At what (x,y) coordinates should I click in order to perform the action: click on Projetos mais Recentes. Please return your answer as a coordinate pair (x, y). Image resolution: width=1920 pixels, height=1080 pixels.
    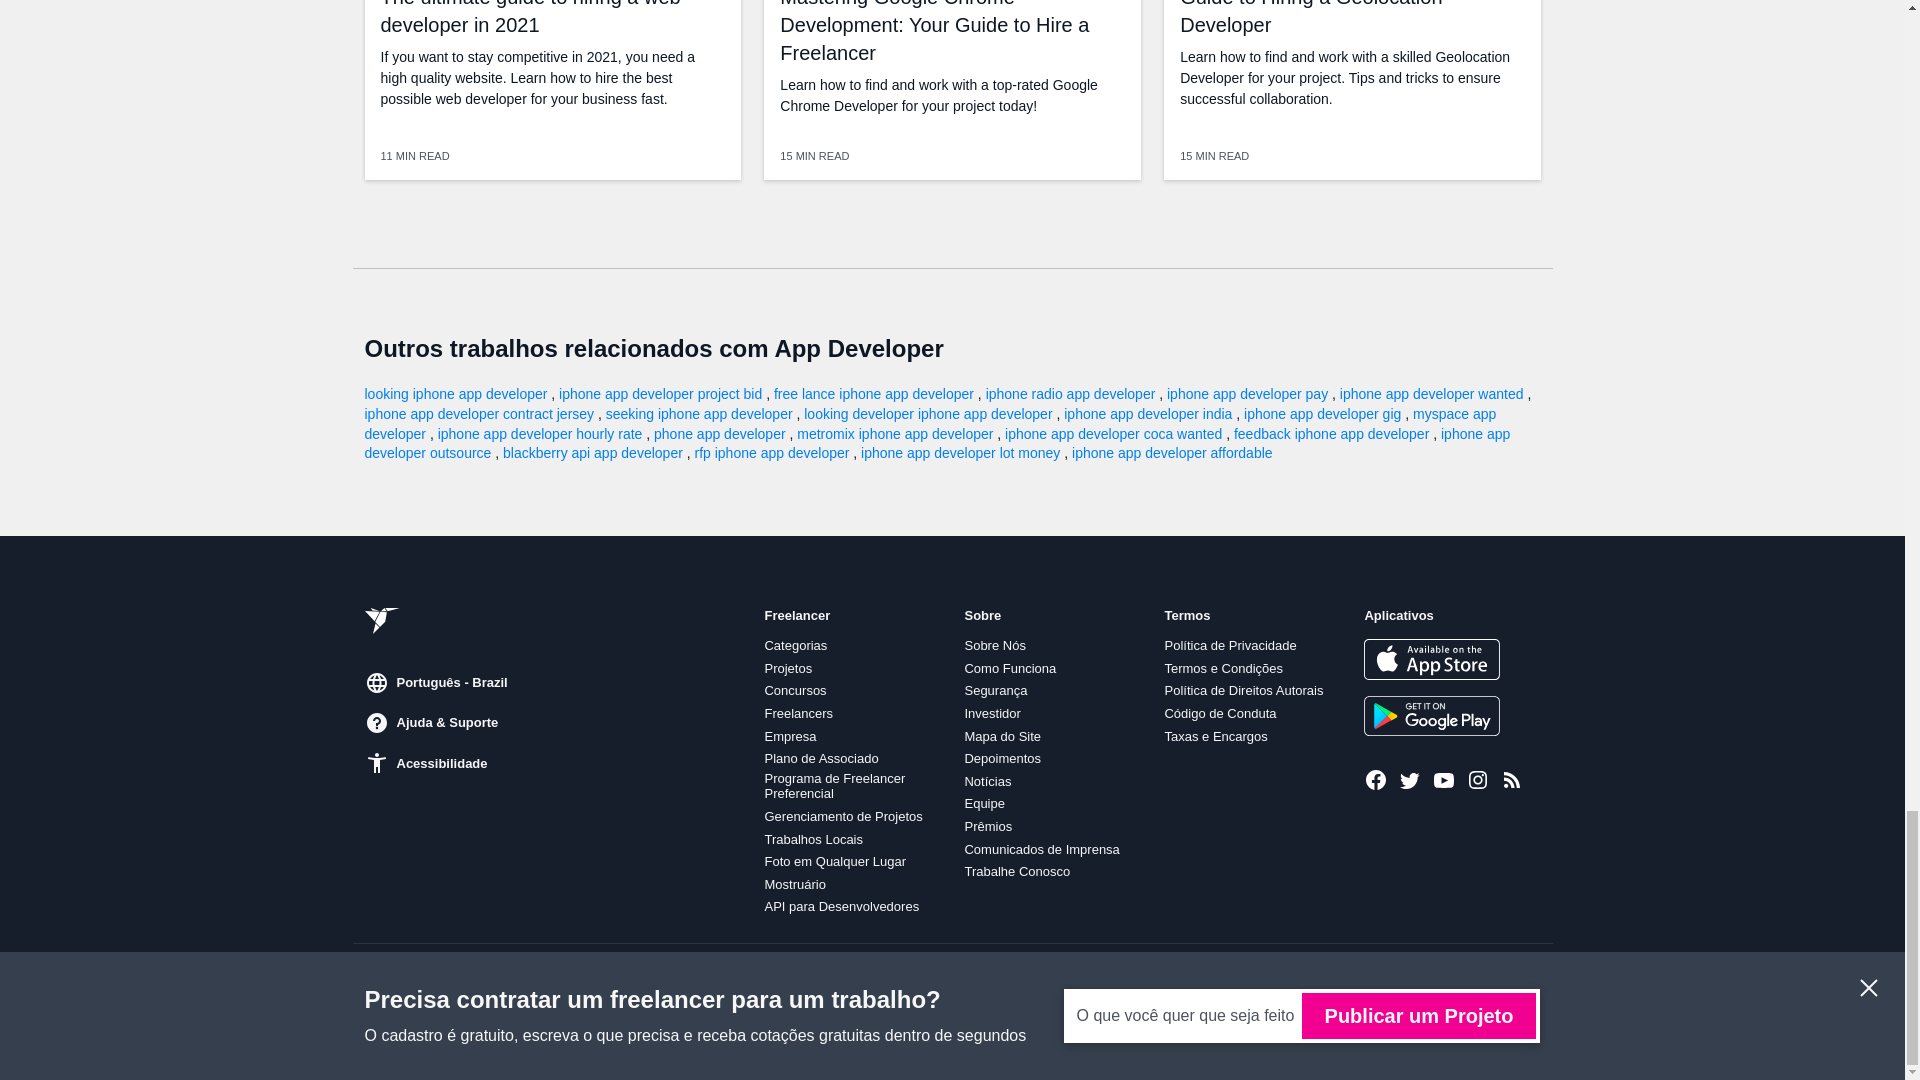
    Looking at the image, I should click on (1512, 779).